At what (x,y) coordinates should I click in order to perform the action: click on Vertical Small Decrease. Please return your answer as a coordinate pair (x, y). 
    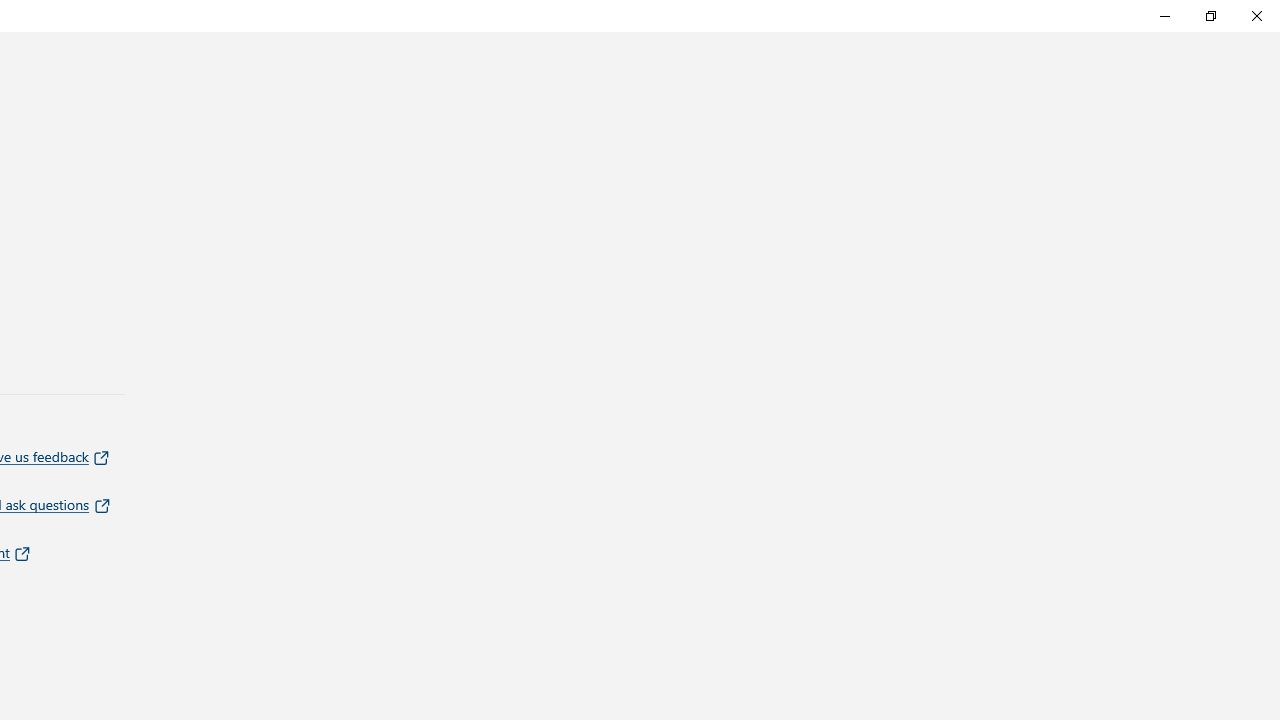
    Looking at the image, I should click on (1272, 38).